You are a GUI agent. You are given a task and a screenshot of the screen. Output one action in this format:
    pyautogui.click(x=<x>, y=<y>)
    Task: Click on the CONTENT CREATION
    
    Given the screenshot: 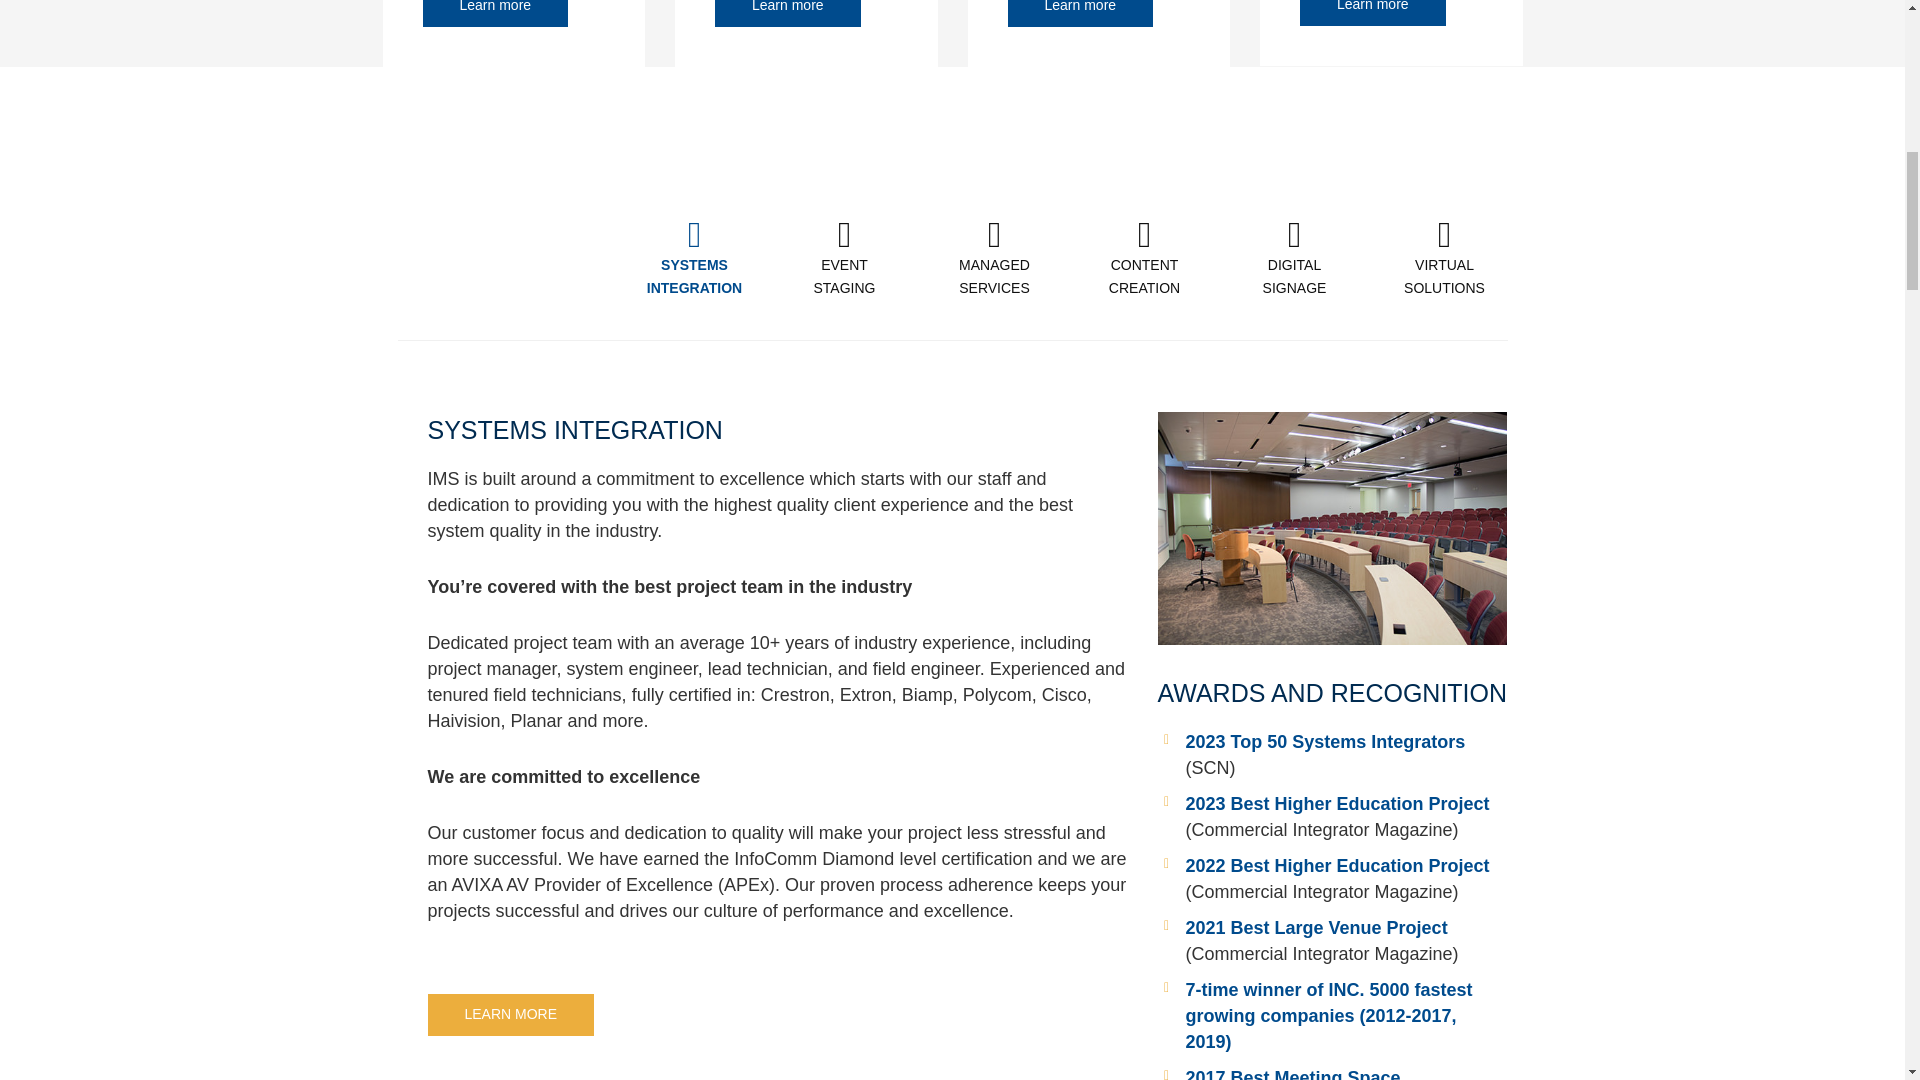 What is the action you would take?
    pyautogui.click(x=1144, y=258)
    